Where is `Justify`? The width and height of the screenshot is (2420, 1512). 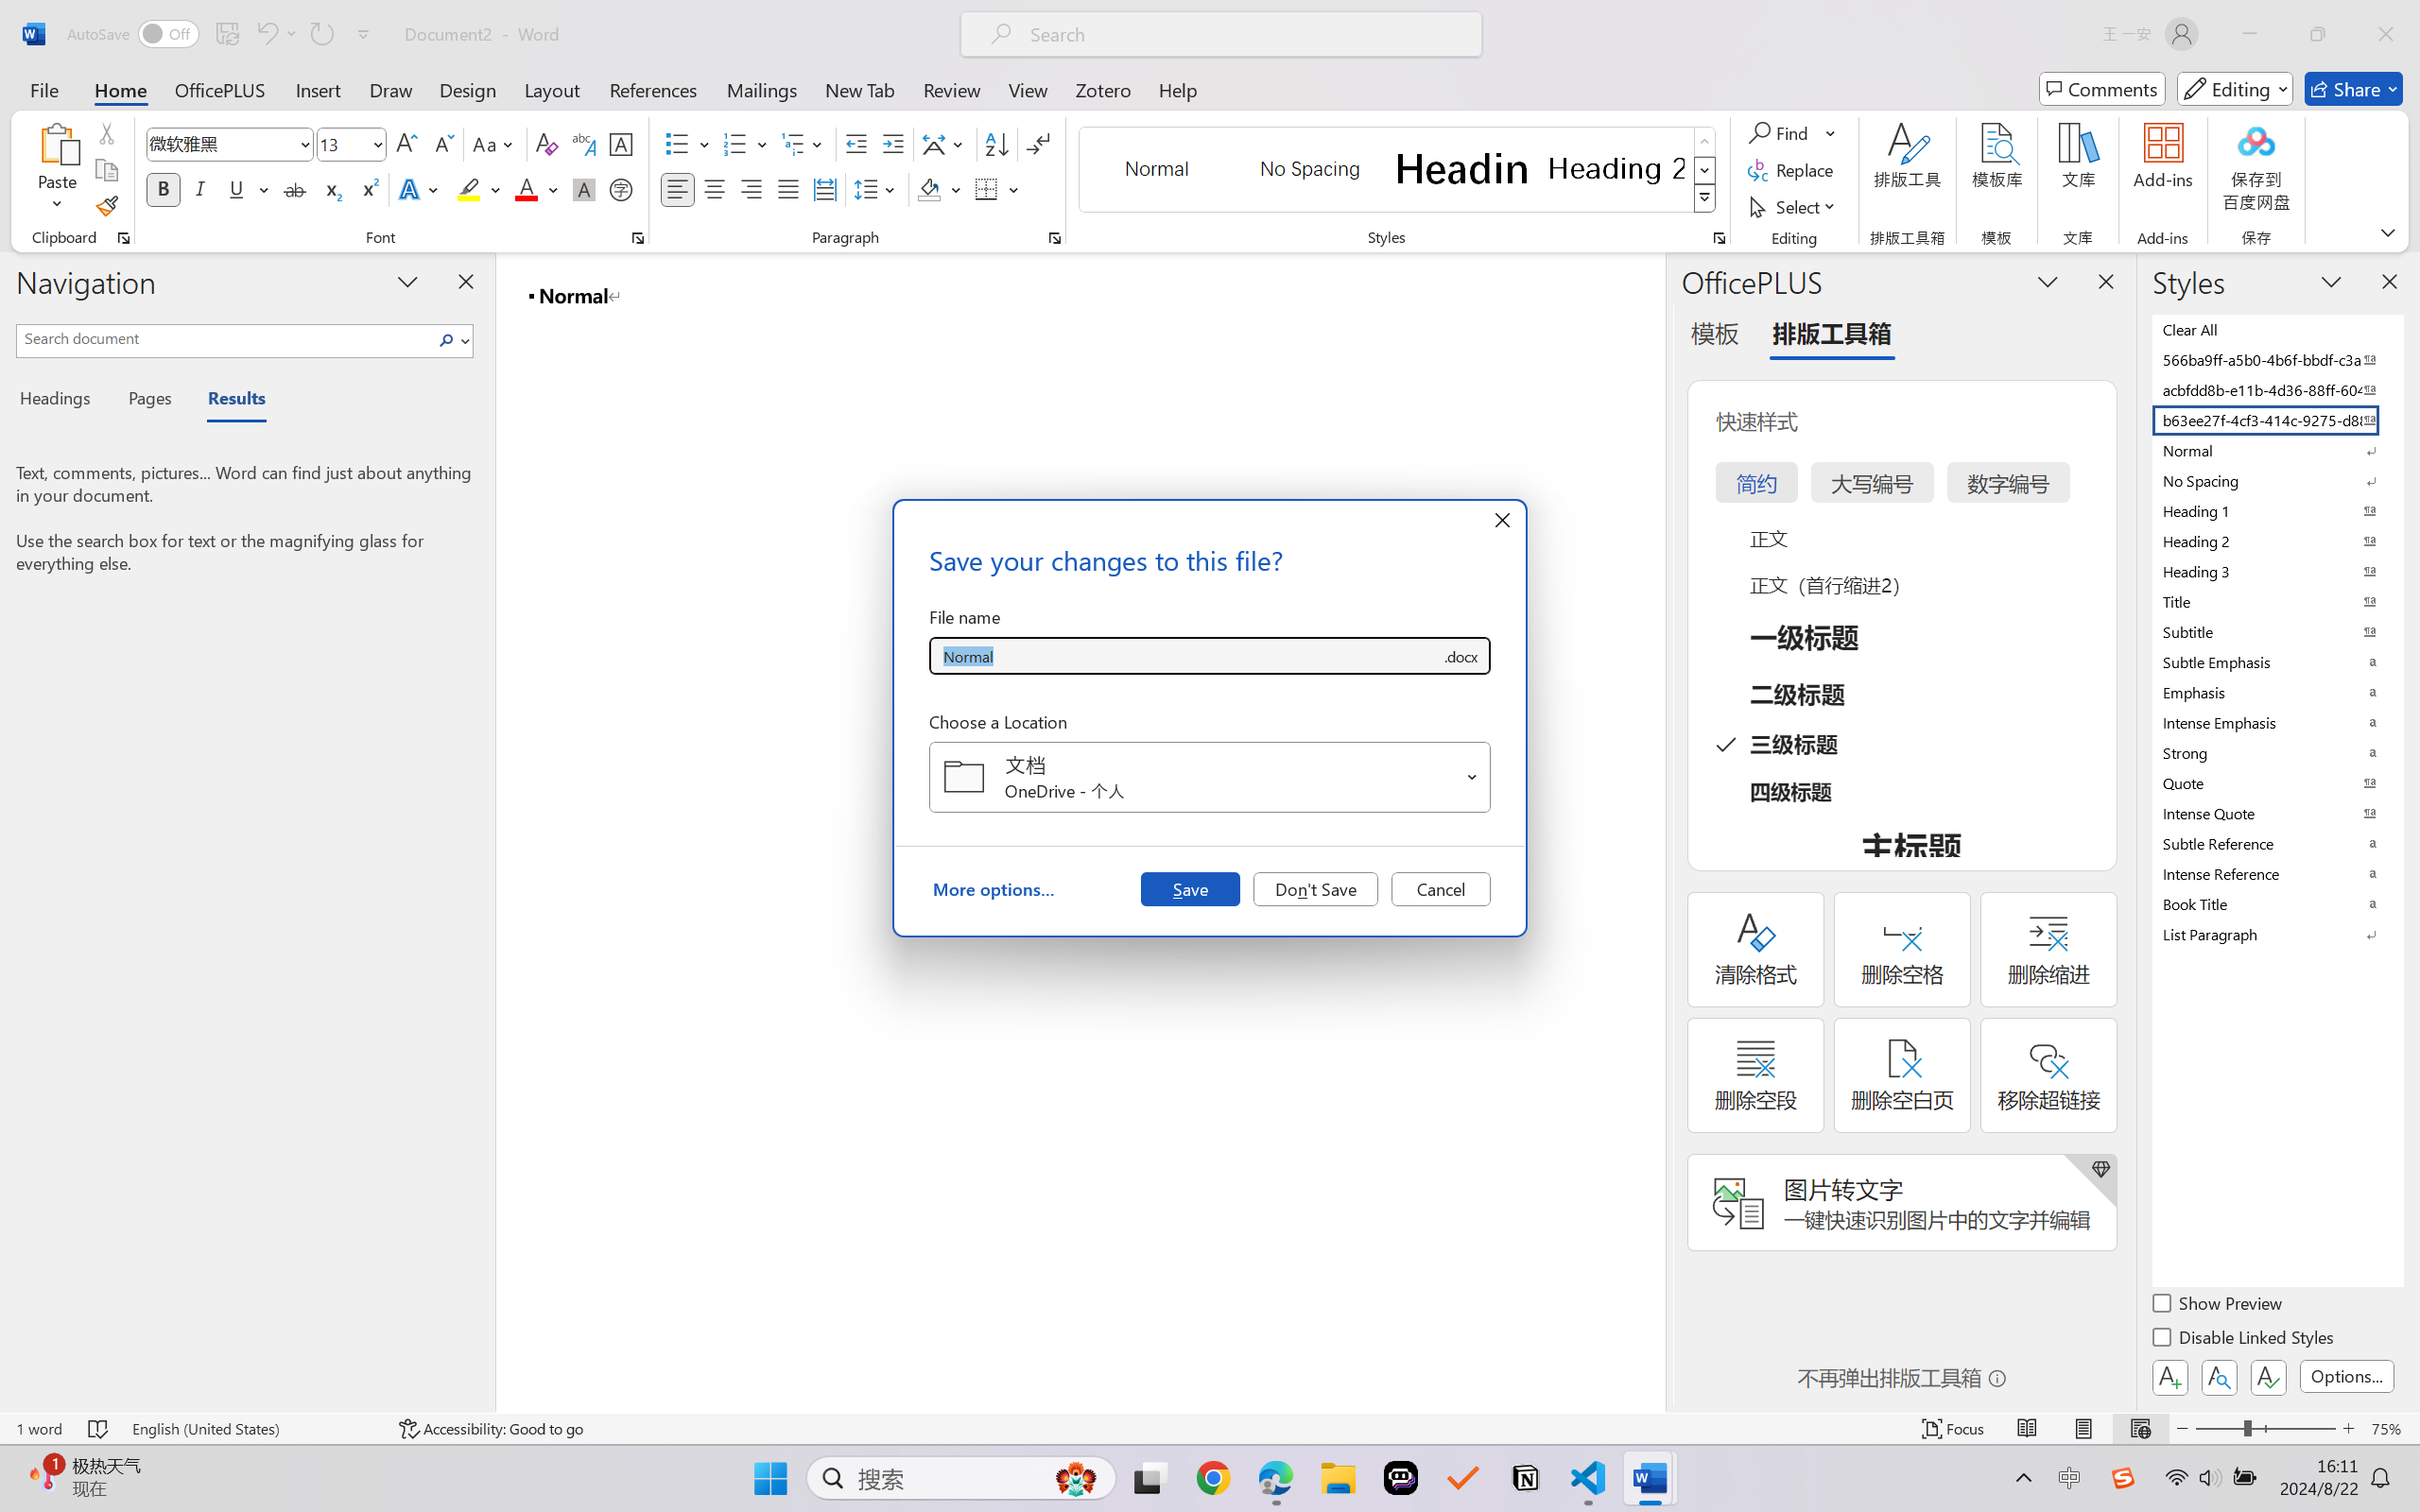
Justify is located at coordinates (788, 189).